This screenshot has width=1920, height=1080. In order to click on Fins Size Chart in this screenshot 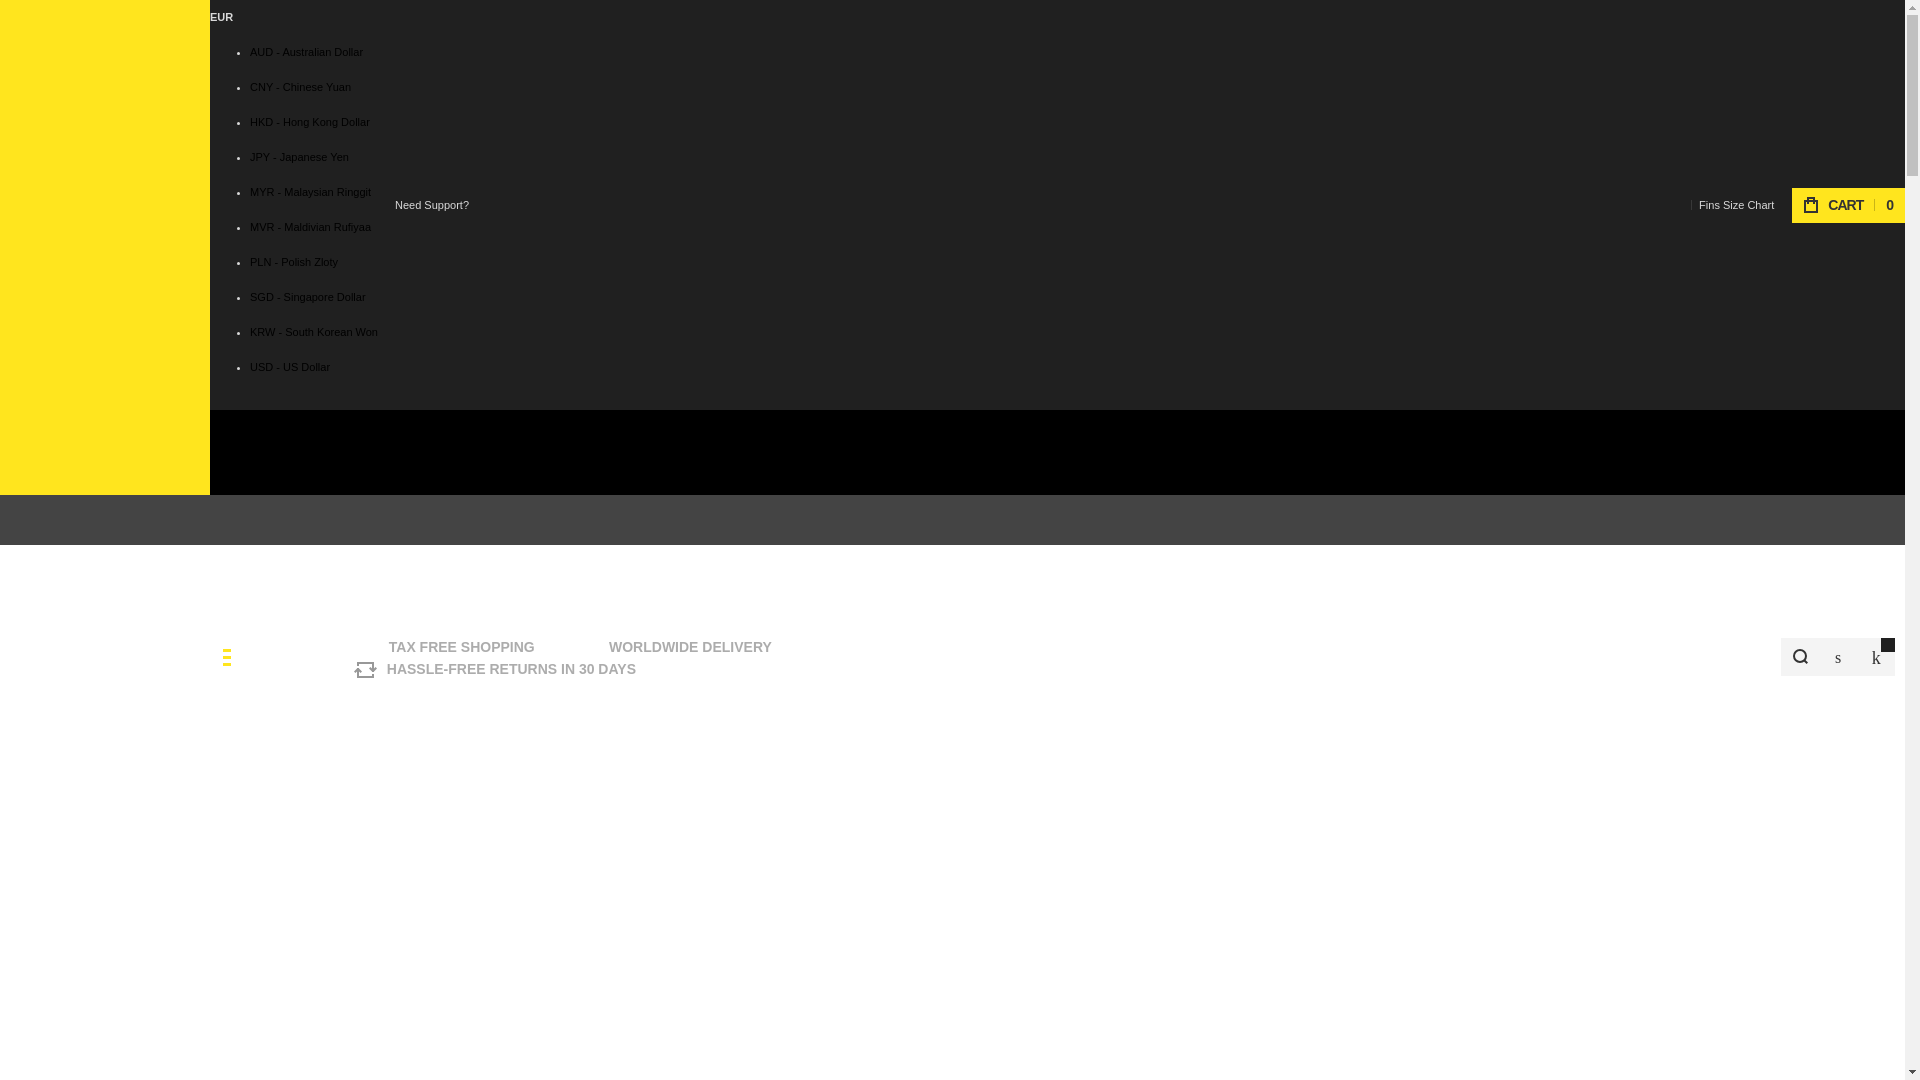, I will do `click(1736, 204)`.